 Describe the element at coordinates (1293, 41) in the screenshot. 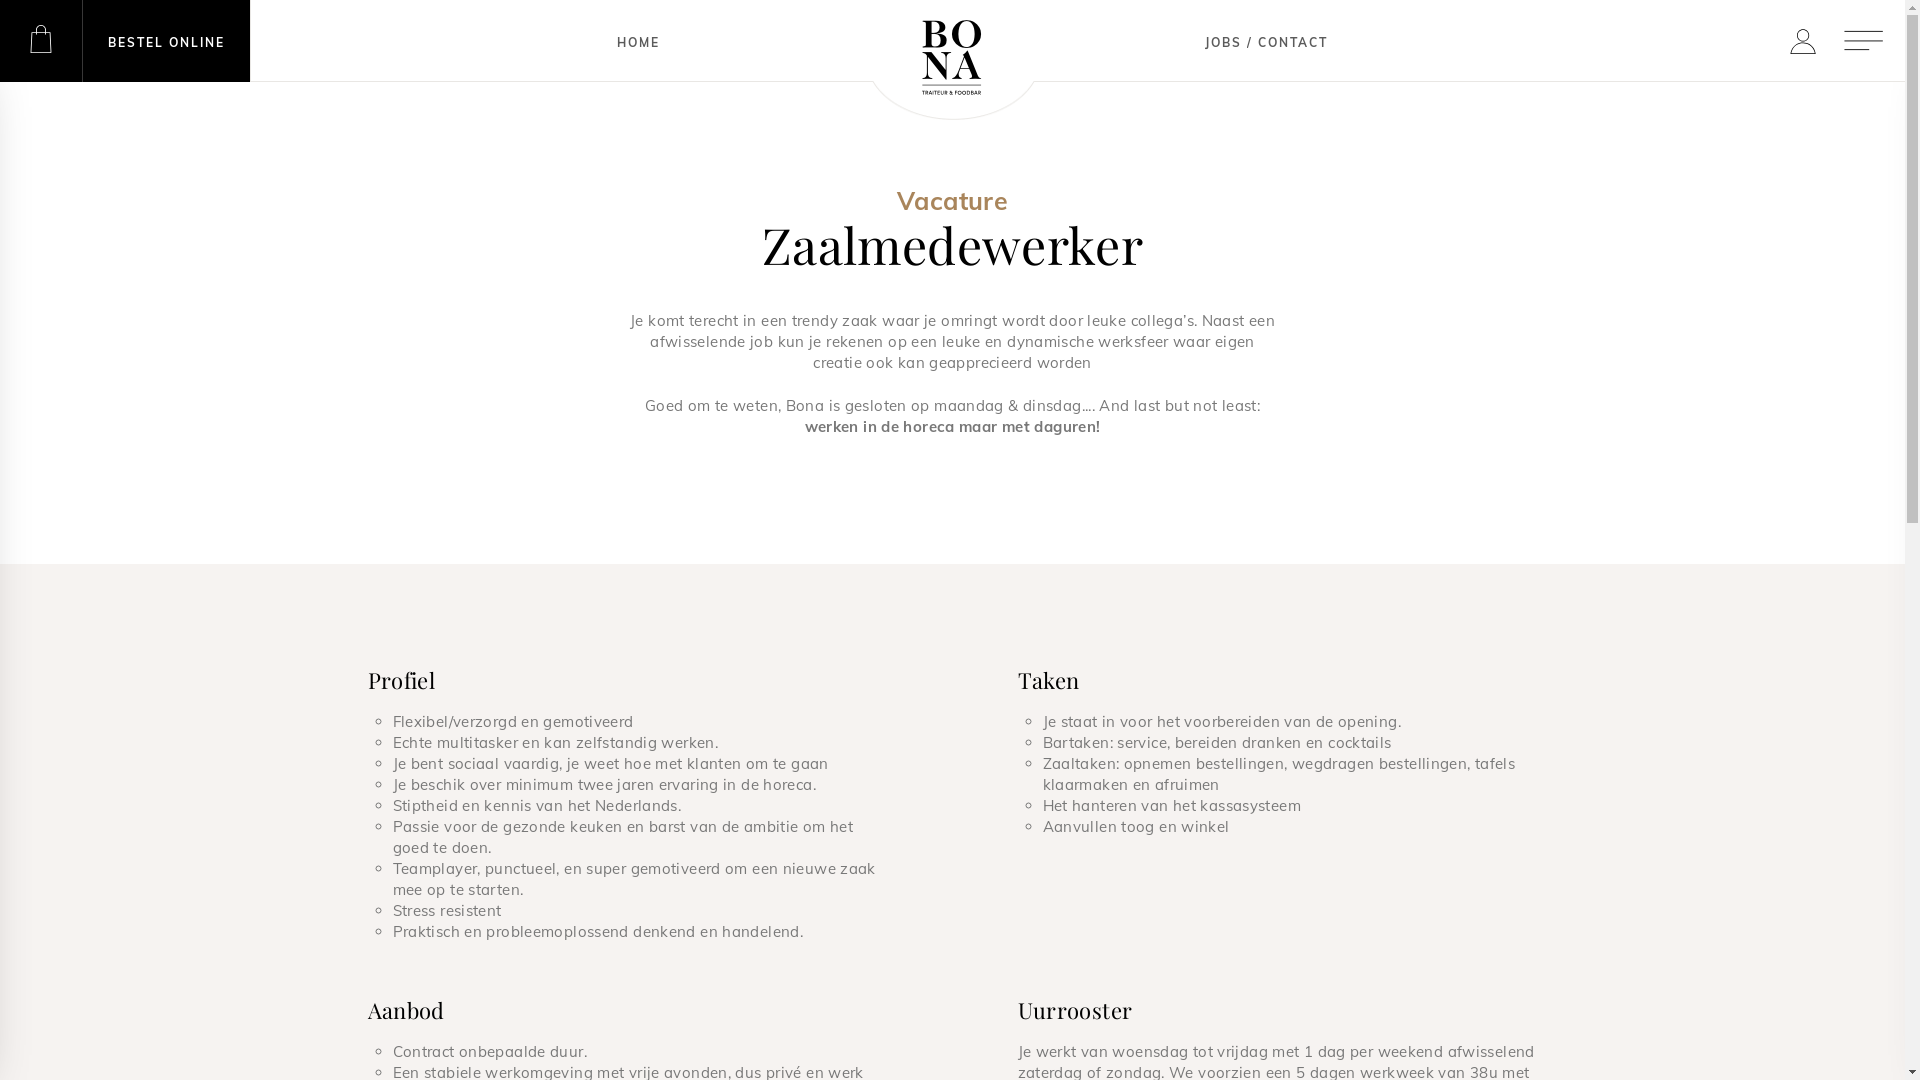

I see `CONTACT` at that location.